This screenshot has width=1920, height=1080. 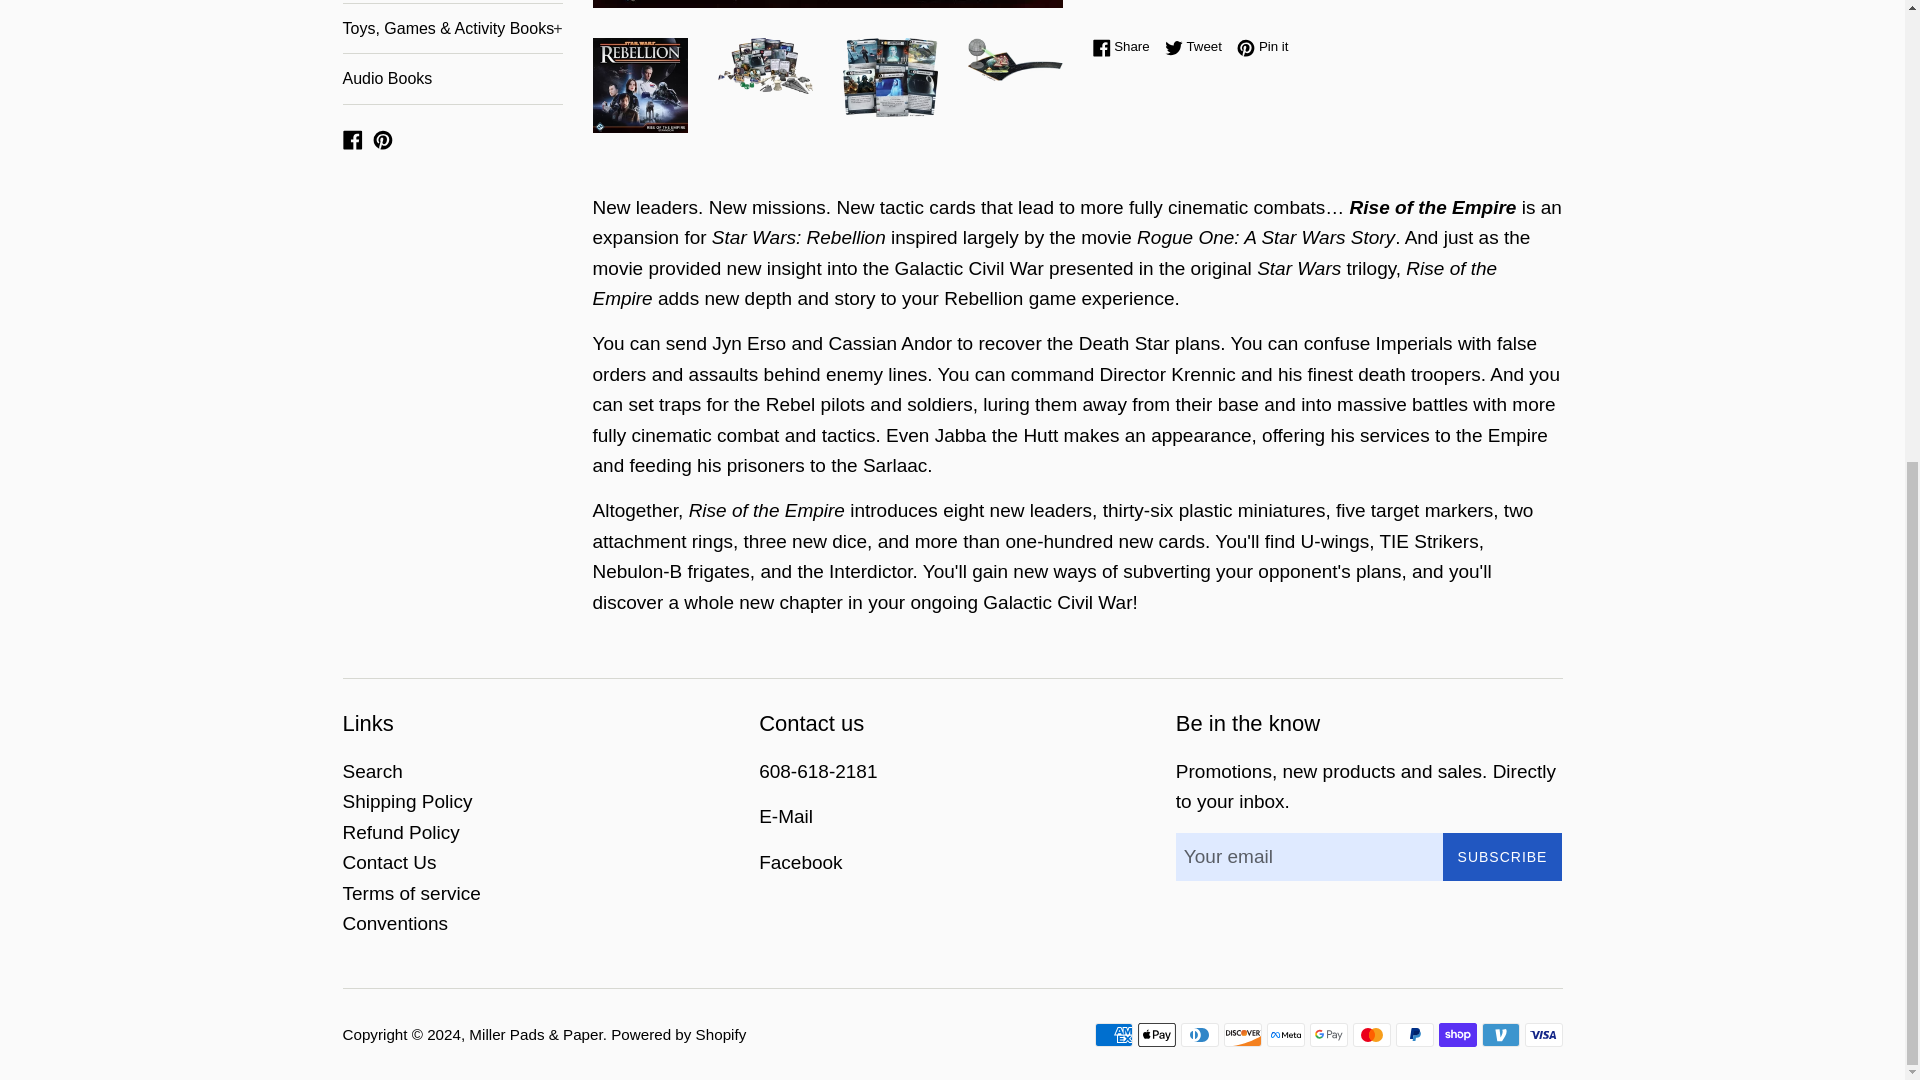 What do you see at coordinates (1284, 1034) in the screenshot?
I see `Meta Pay` at bounding box center [1284, 1034].